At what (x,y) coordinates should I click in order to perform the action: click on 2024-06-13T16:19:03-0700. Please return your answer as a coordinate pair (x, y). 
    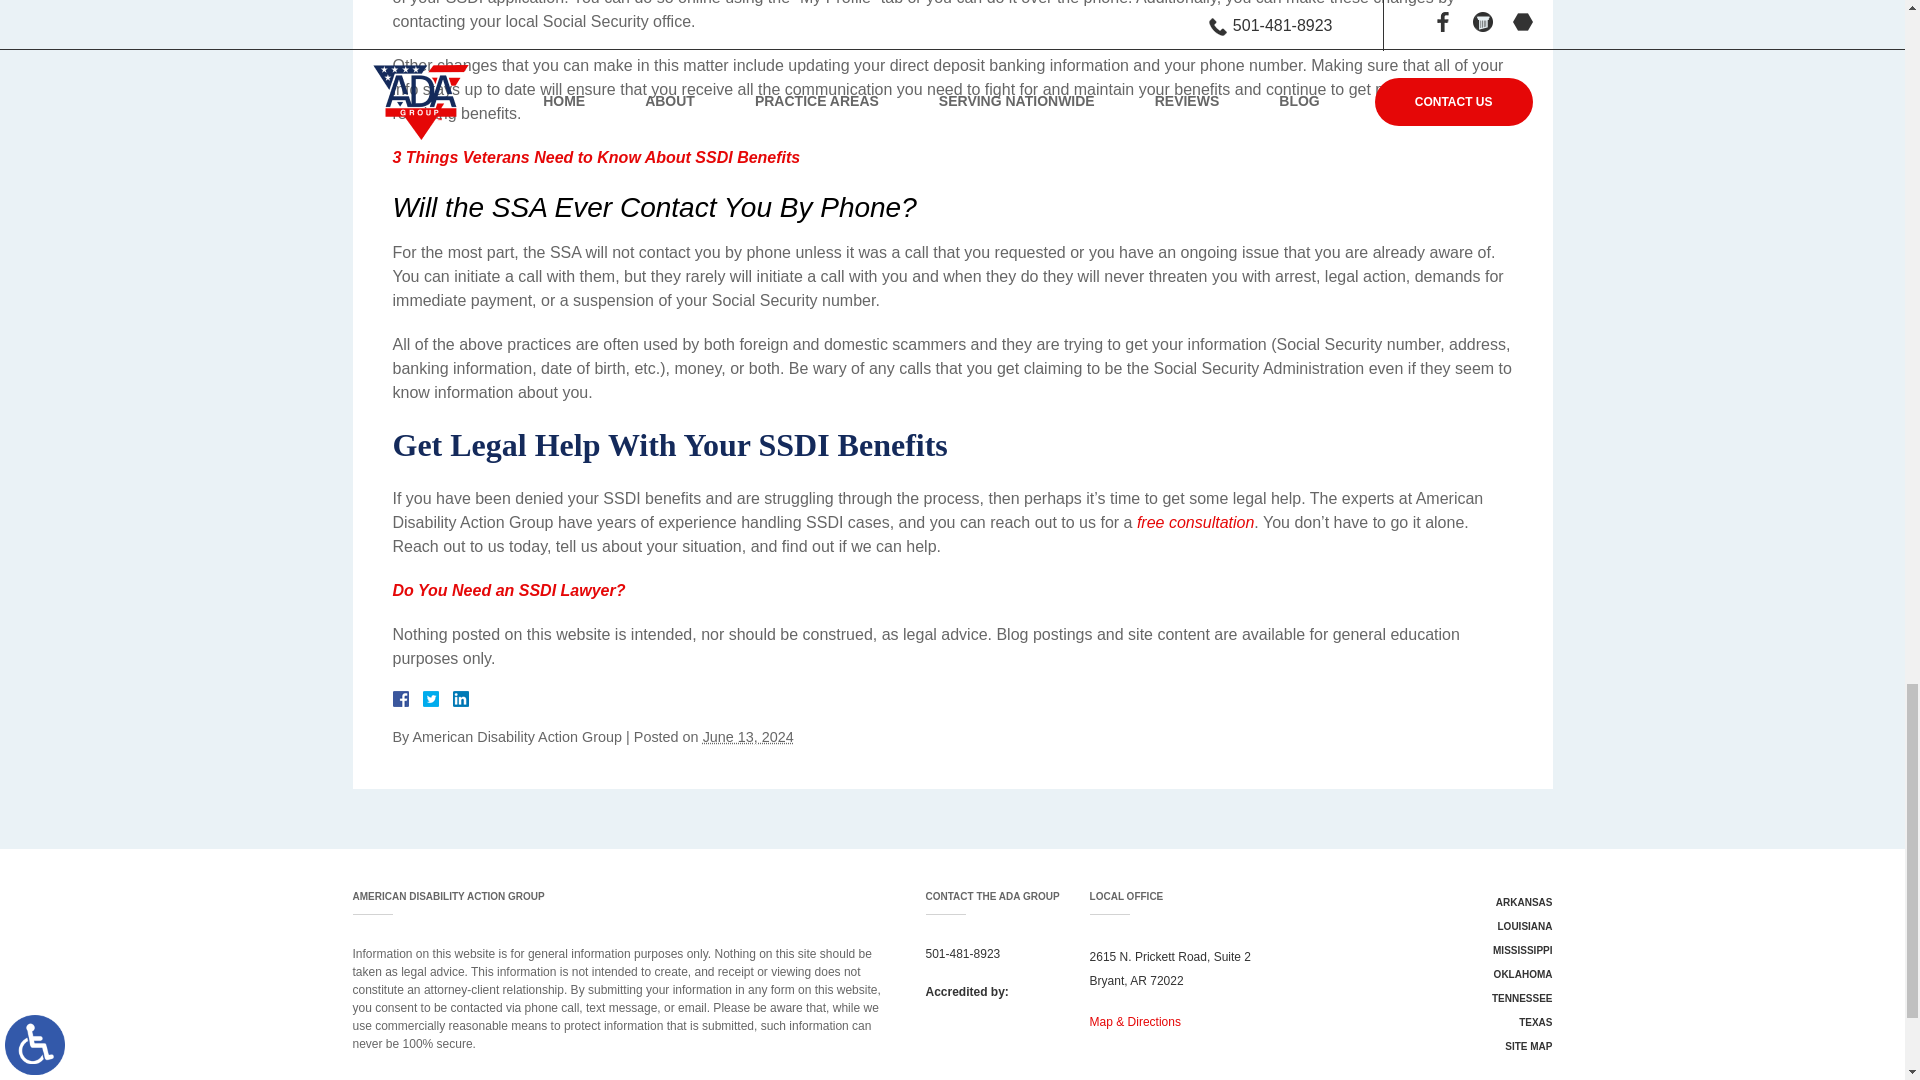
    Looking at the image, I should click on (748, 737).